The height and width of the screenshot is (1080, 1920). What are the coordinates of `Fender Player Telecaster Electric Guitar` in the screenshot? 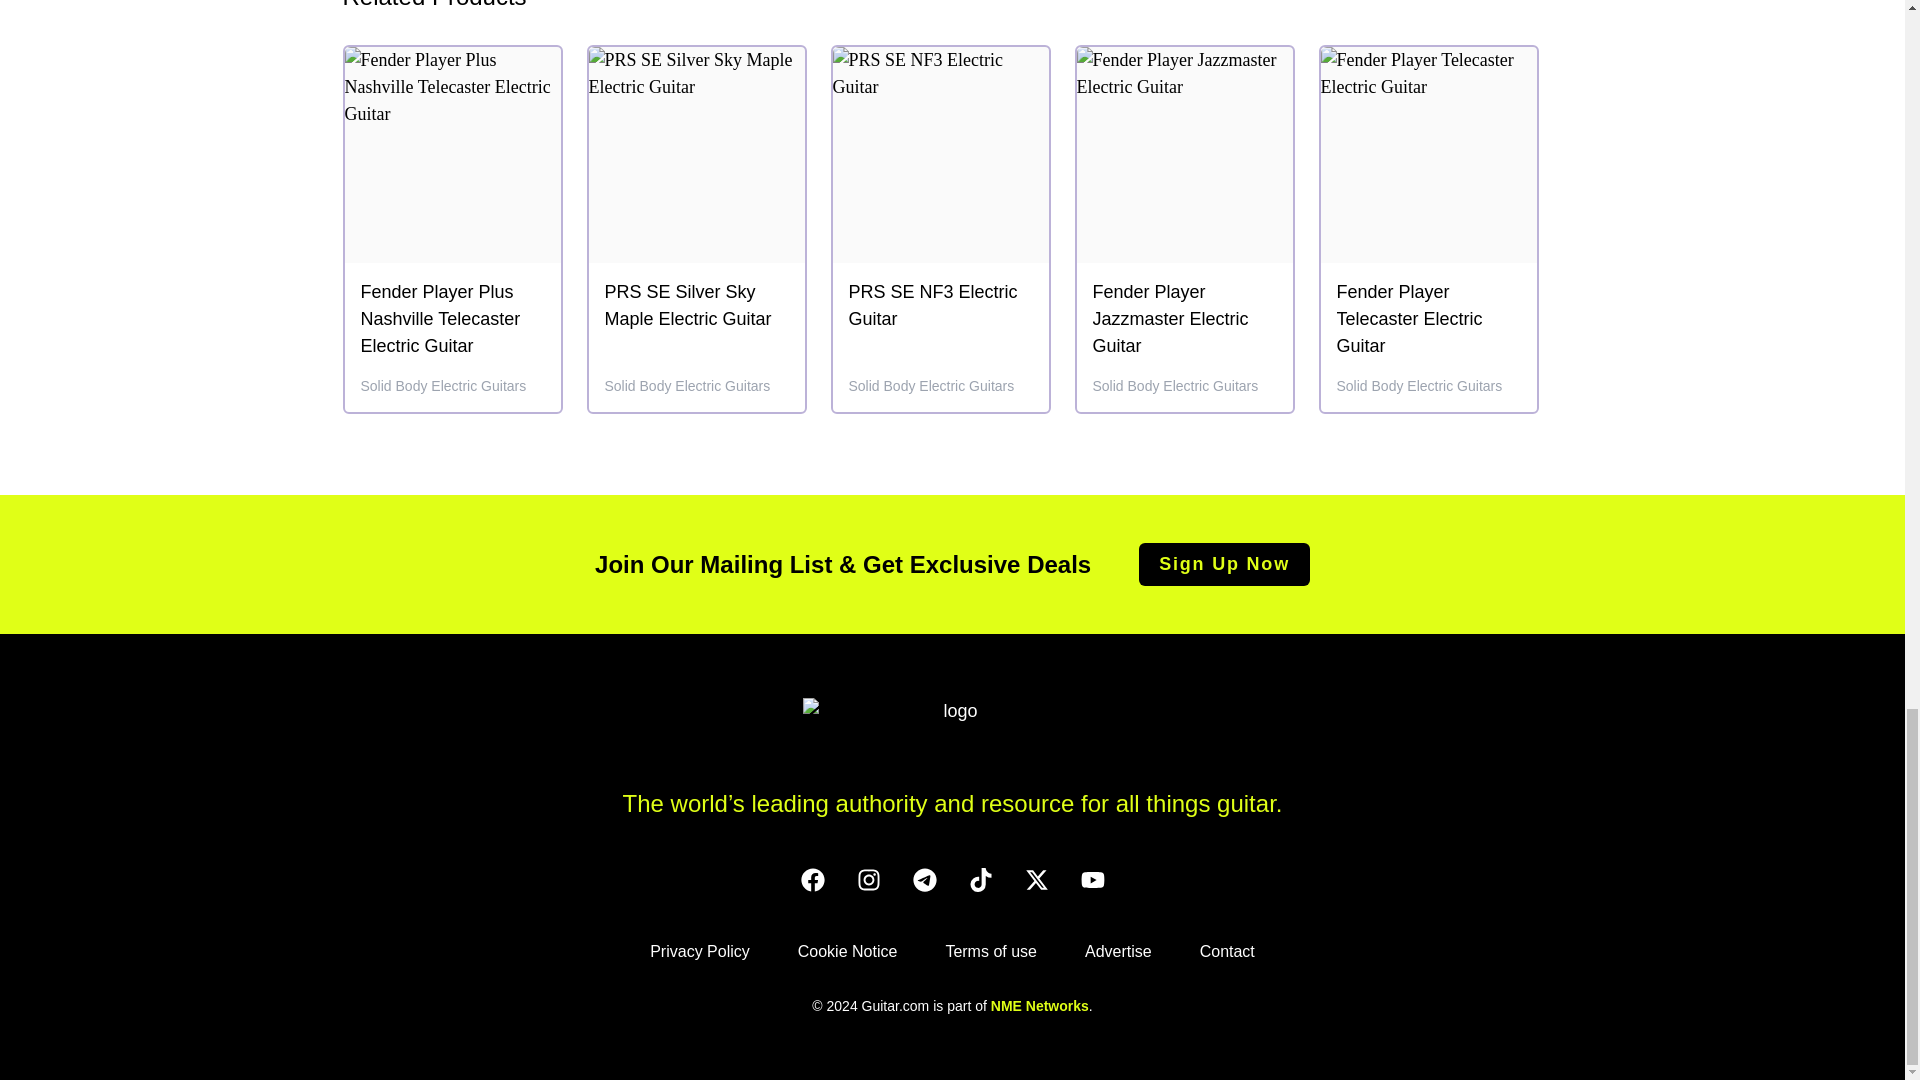 It's located at (1428, 318).